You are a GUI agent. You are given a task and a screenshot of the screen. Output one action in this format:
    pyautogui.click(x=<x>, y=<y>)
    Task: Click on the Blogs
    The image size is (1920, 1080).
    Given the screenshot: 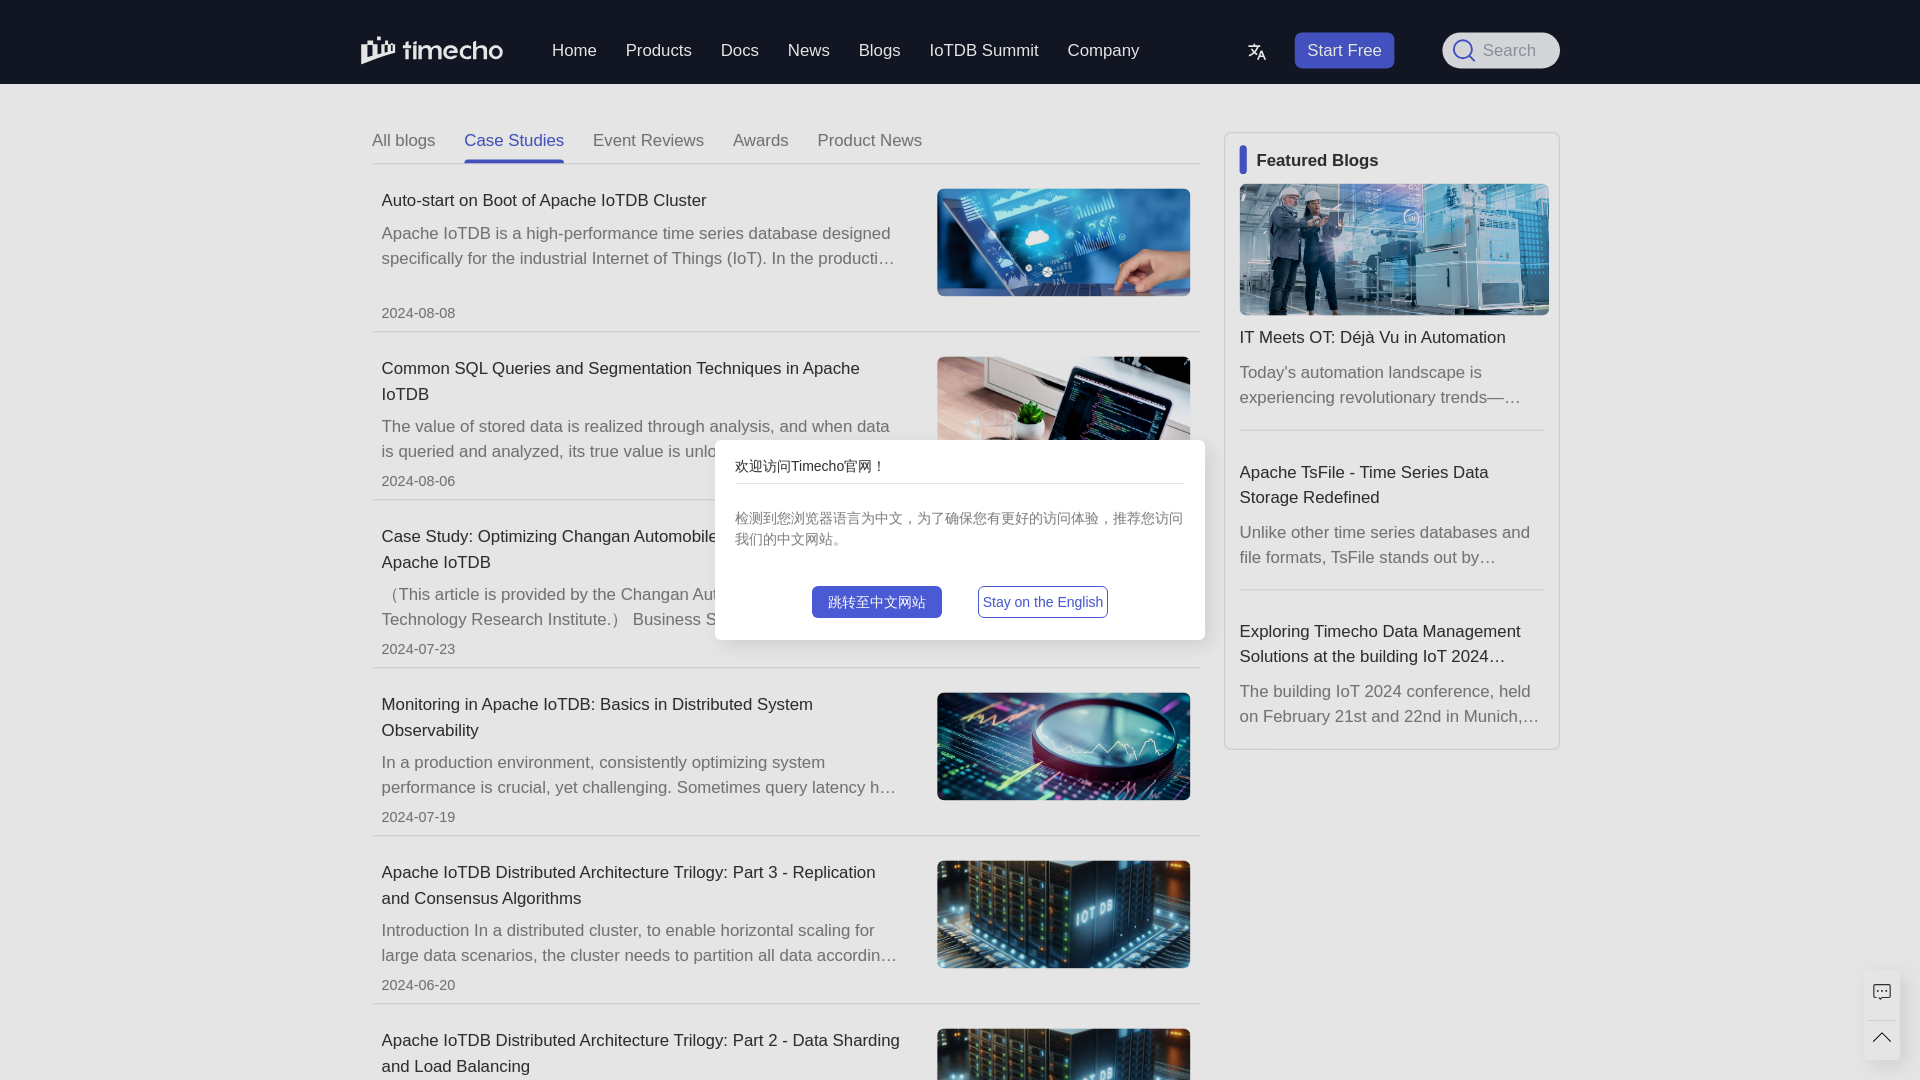 What is the action you would take?
    pyautogui.click(x=876, y=49)
    